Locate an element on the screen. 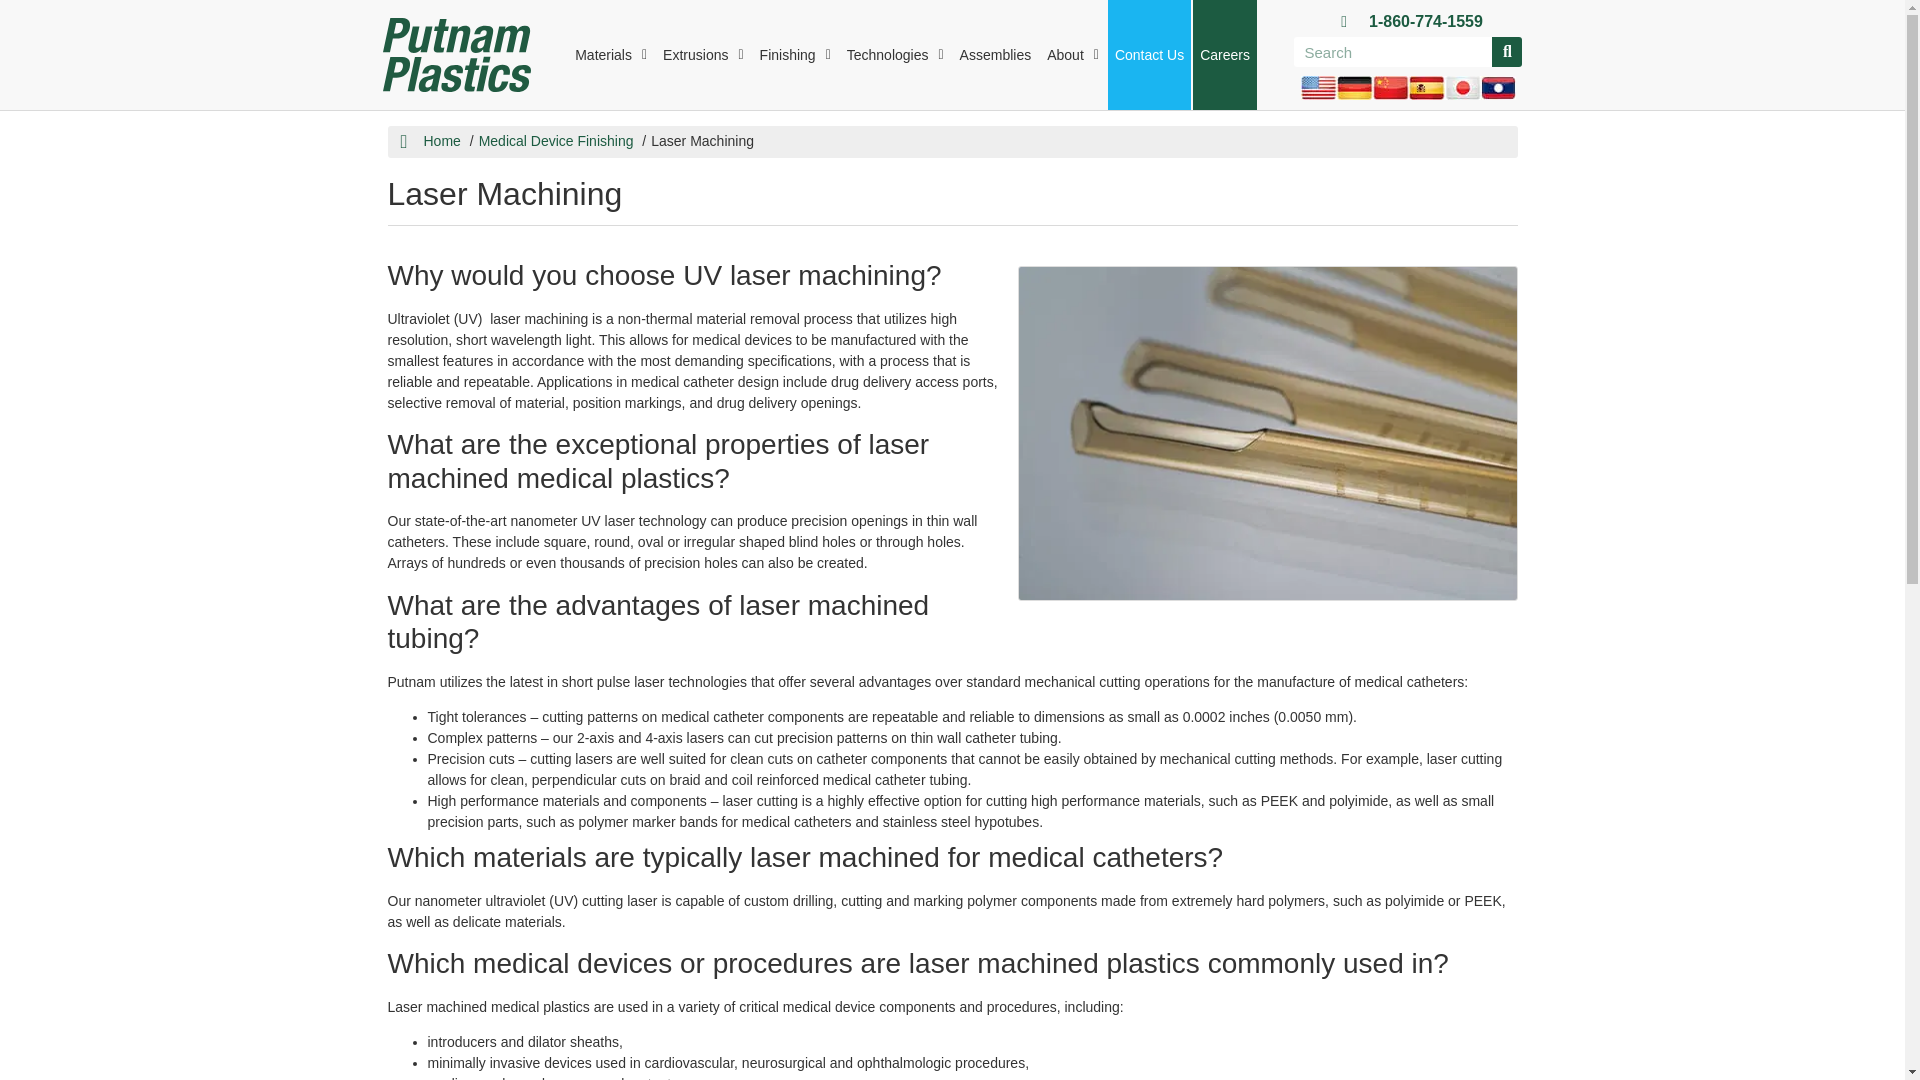 The image size is (1920, 1080). English is located at coordinates (1318, 87).